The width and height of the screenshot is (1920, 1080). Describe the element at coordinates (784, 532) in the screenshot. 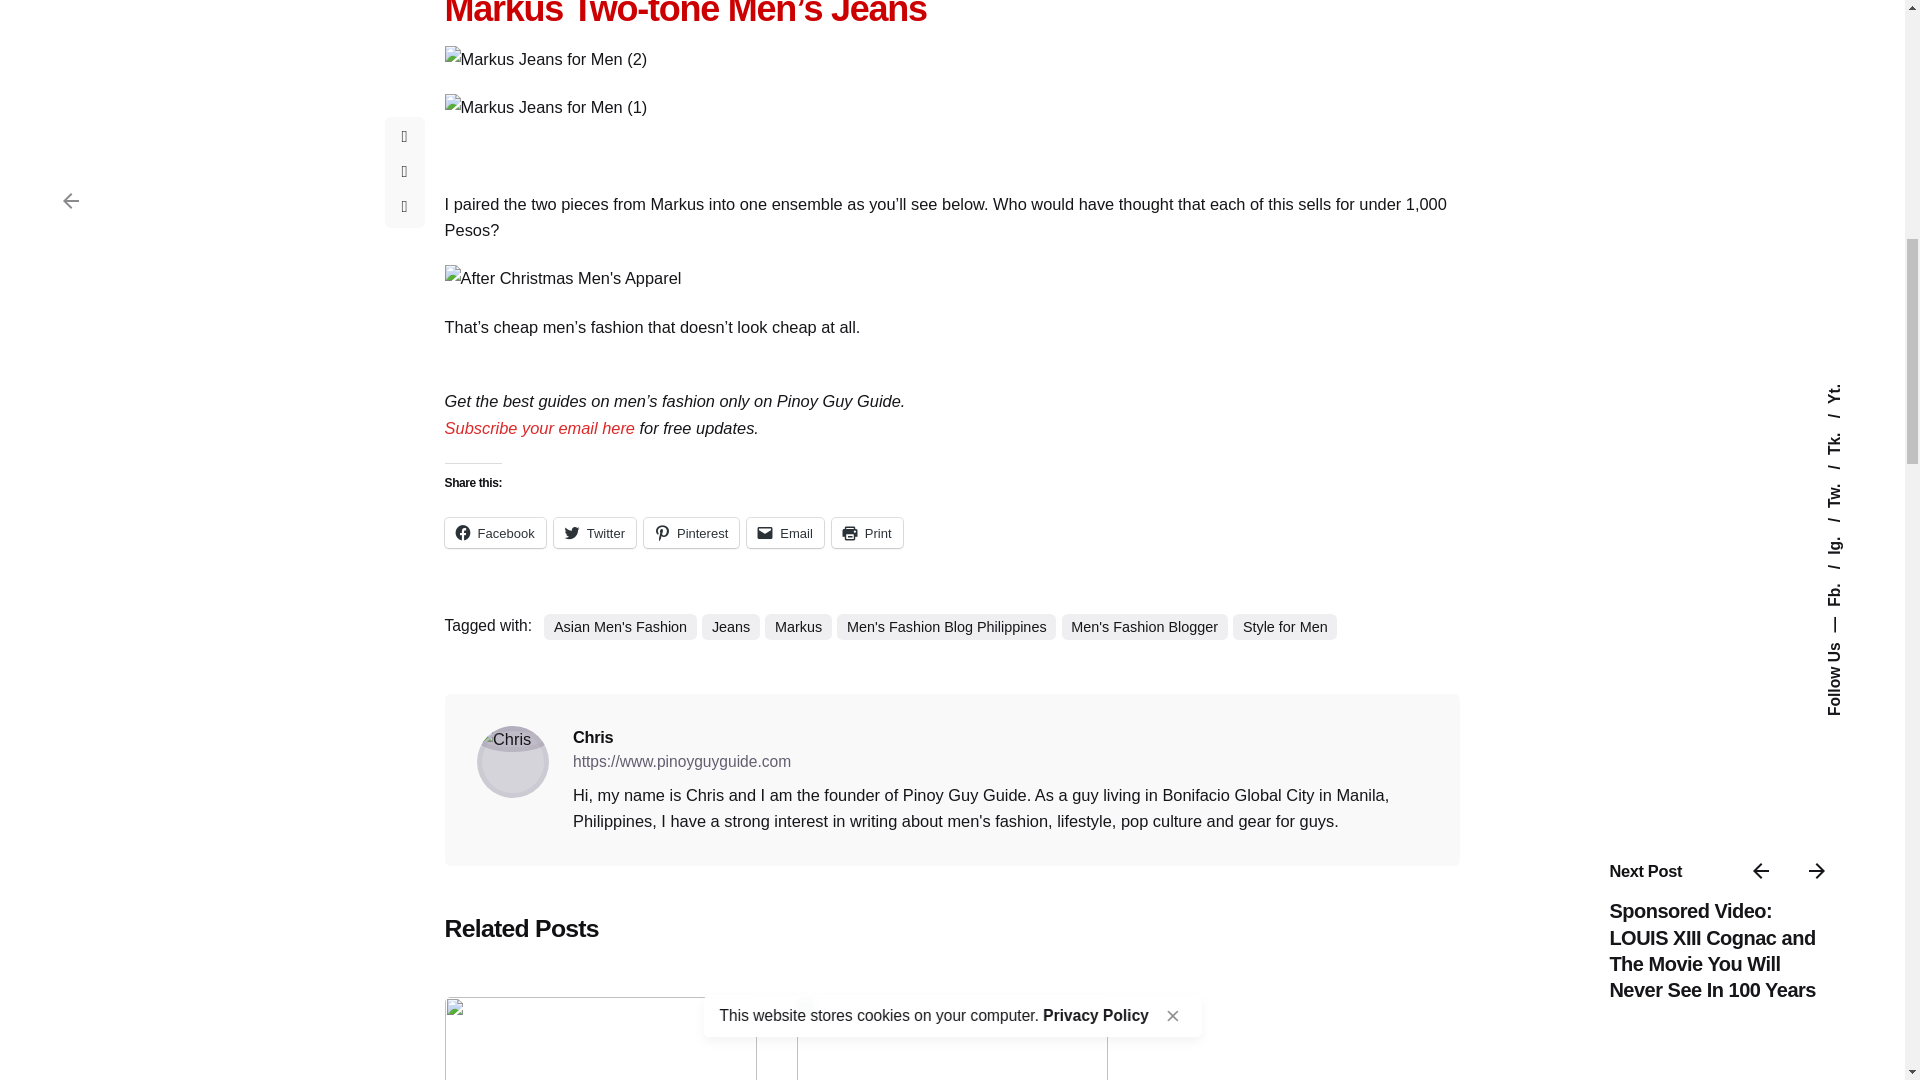

I see `Click to email a link to a friend` at that location.